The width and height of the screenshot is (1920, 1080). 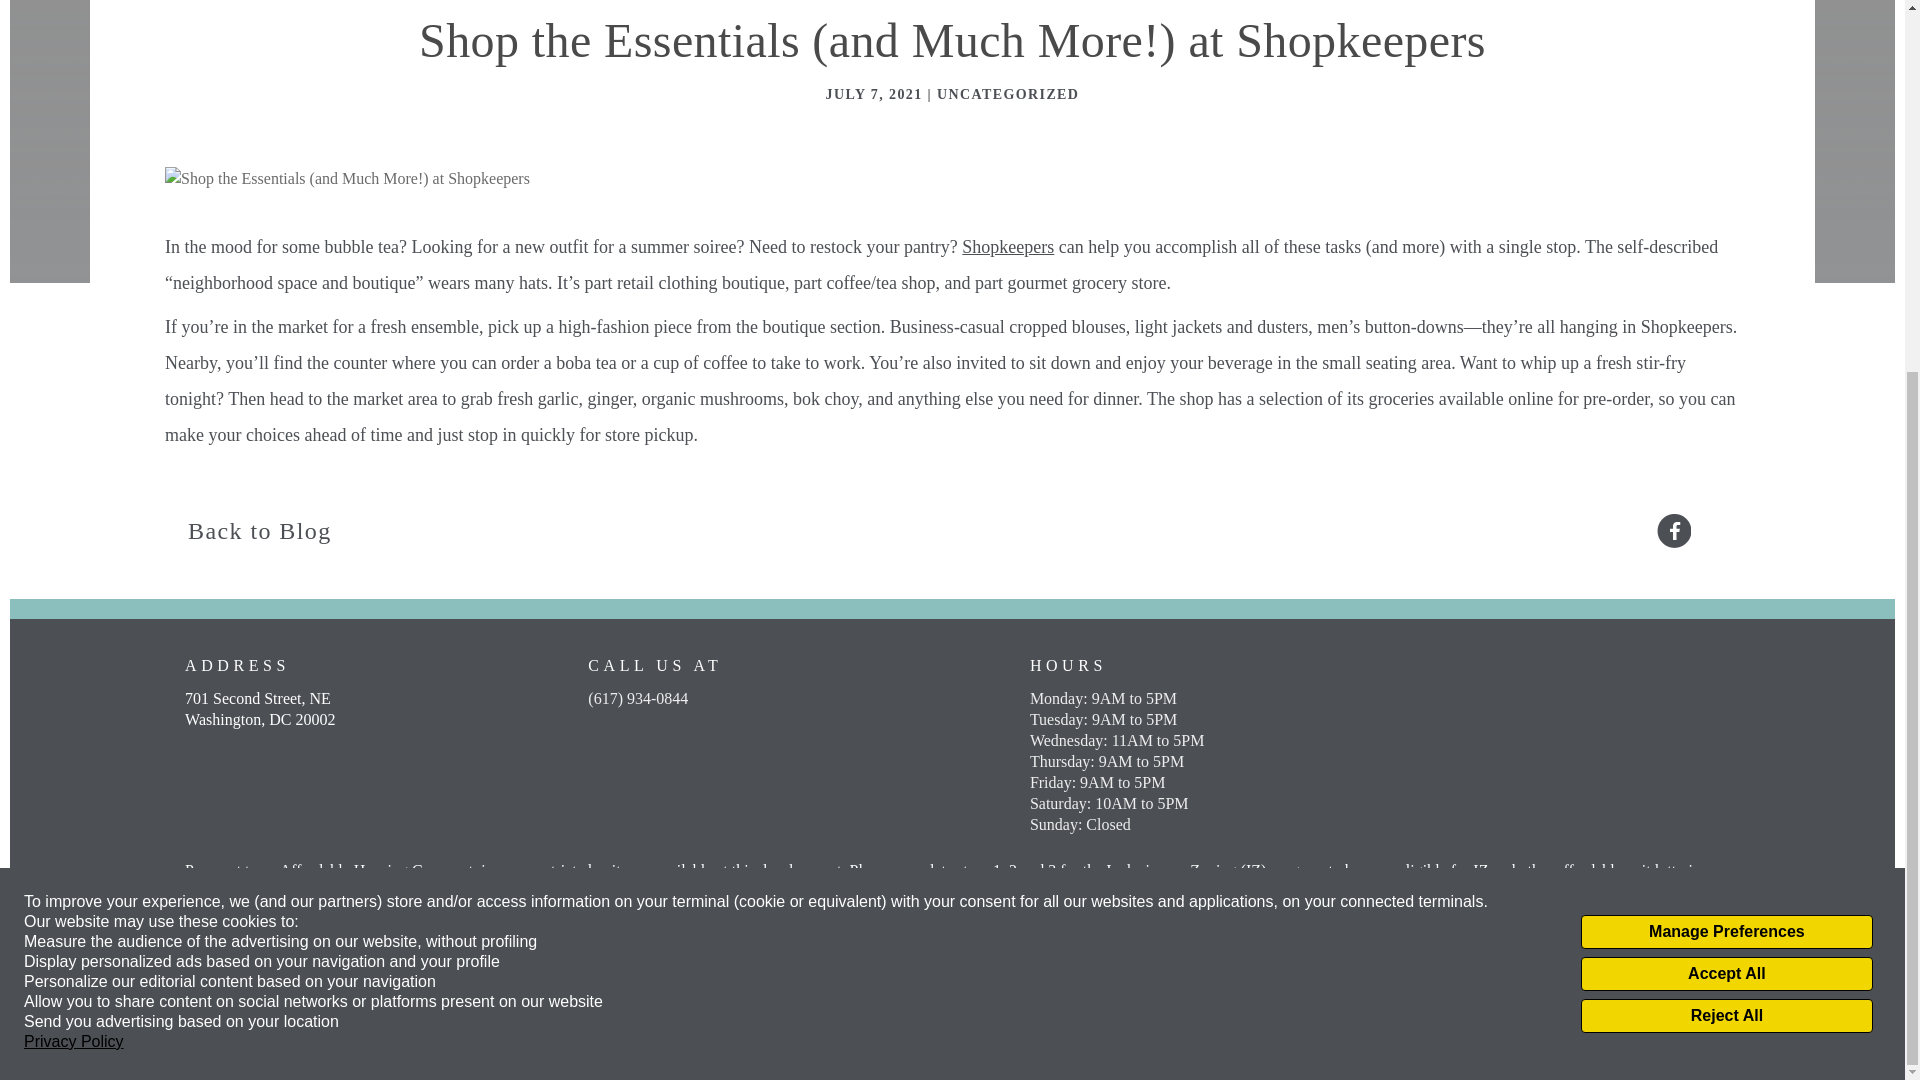 What do you see at coordinates (248, 530) in the screenshot?
I see `Back to Blog` at bounding box center [248, 530].